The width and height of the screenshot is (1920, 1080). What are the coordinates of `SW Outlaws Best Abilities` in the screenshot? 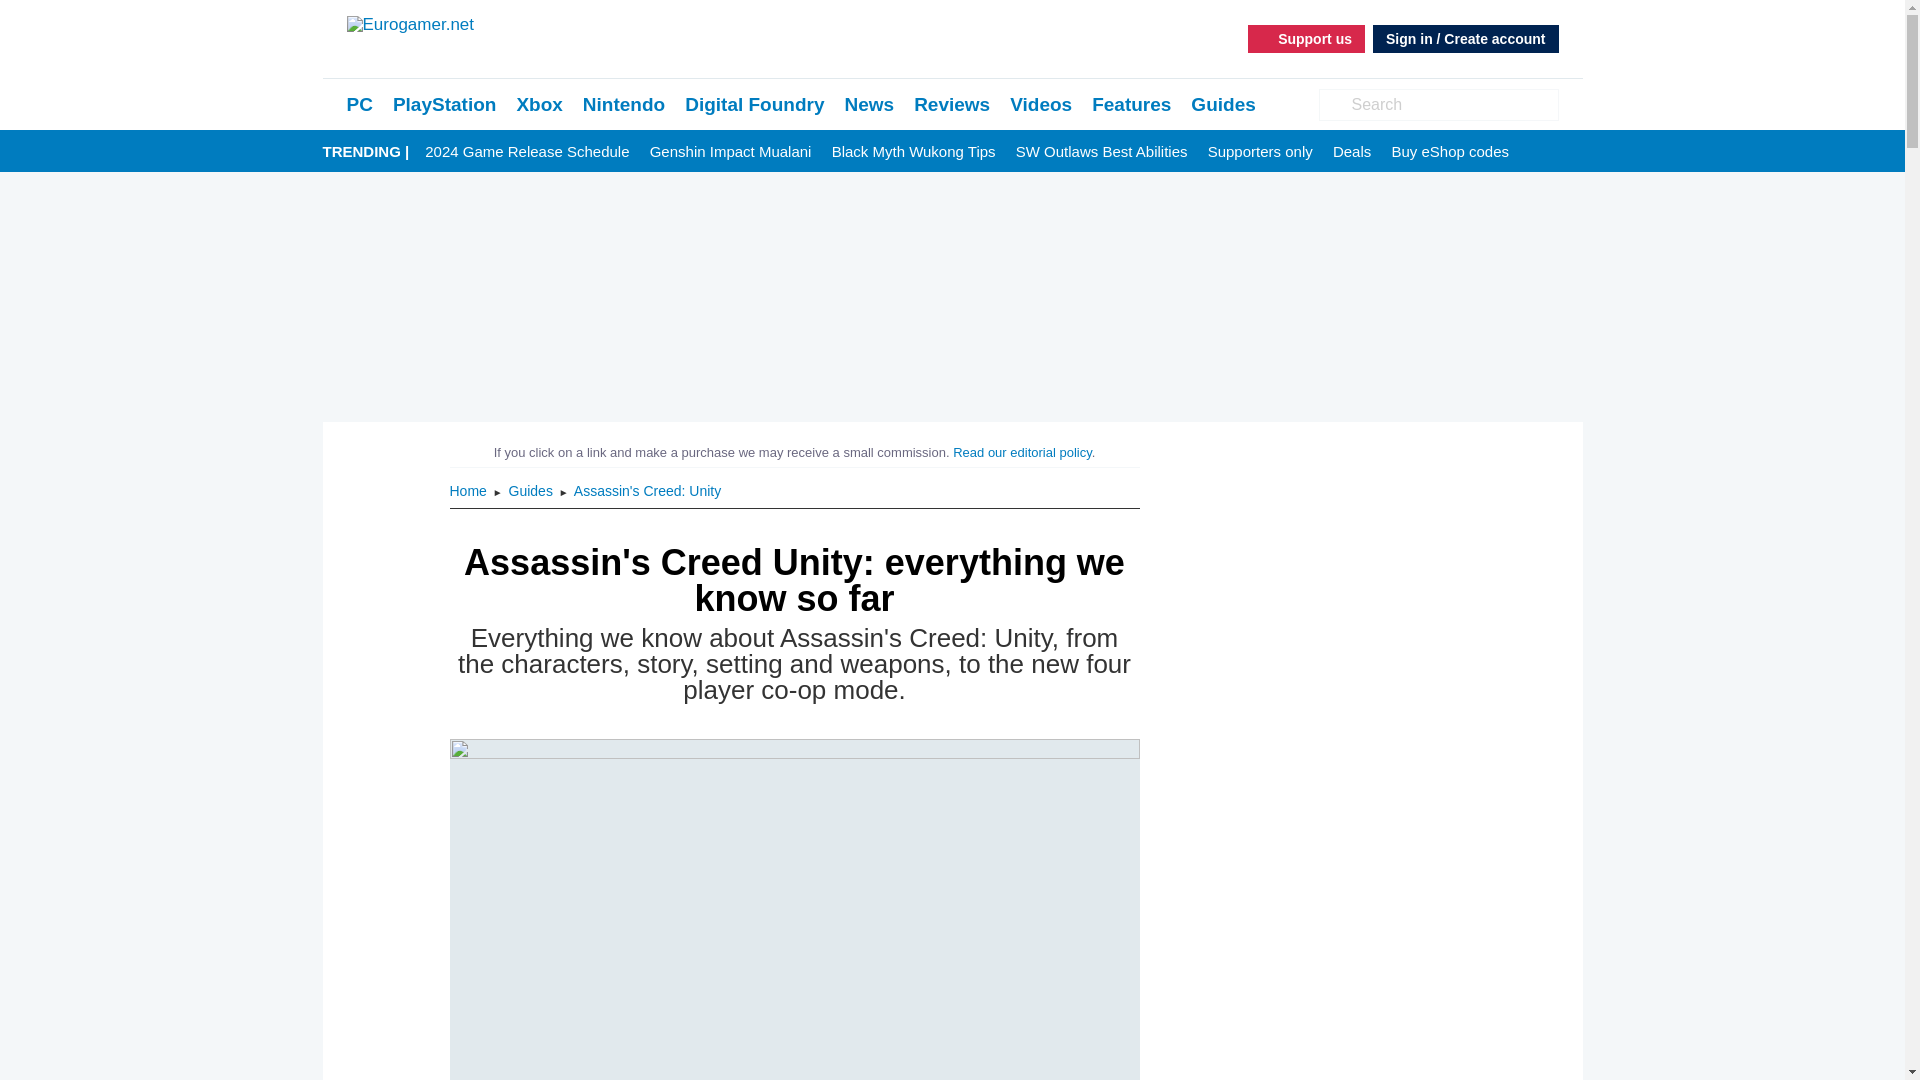 It's located at (1102, 152).